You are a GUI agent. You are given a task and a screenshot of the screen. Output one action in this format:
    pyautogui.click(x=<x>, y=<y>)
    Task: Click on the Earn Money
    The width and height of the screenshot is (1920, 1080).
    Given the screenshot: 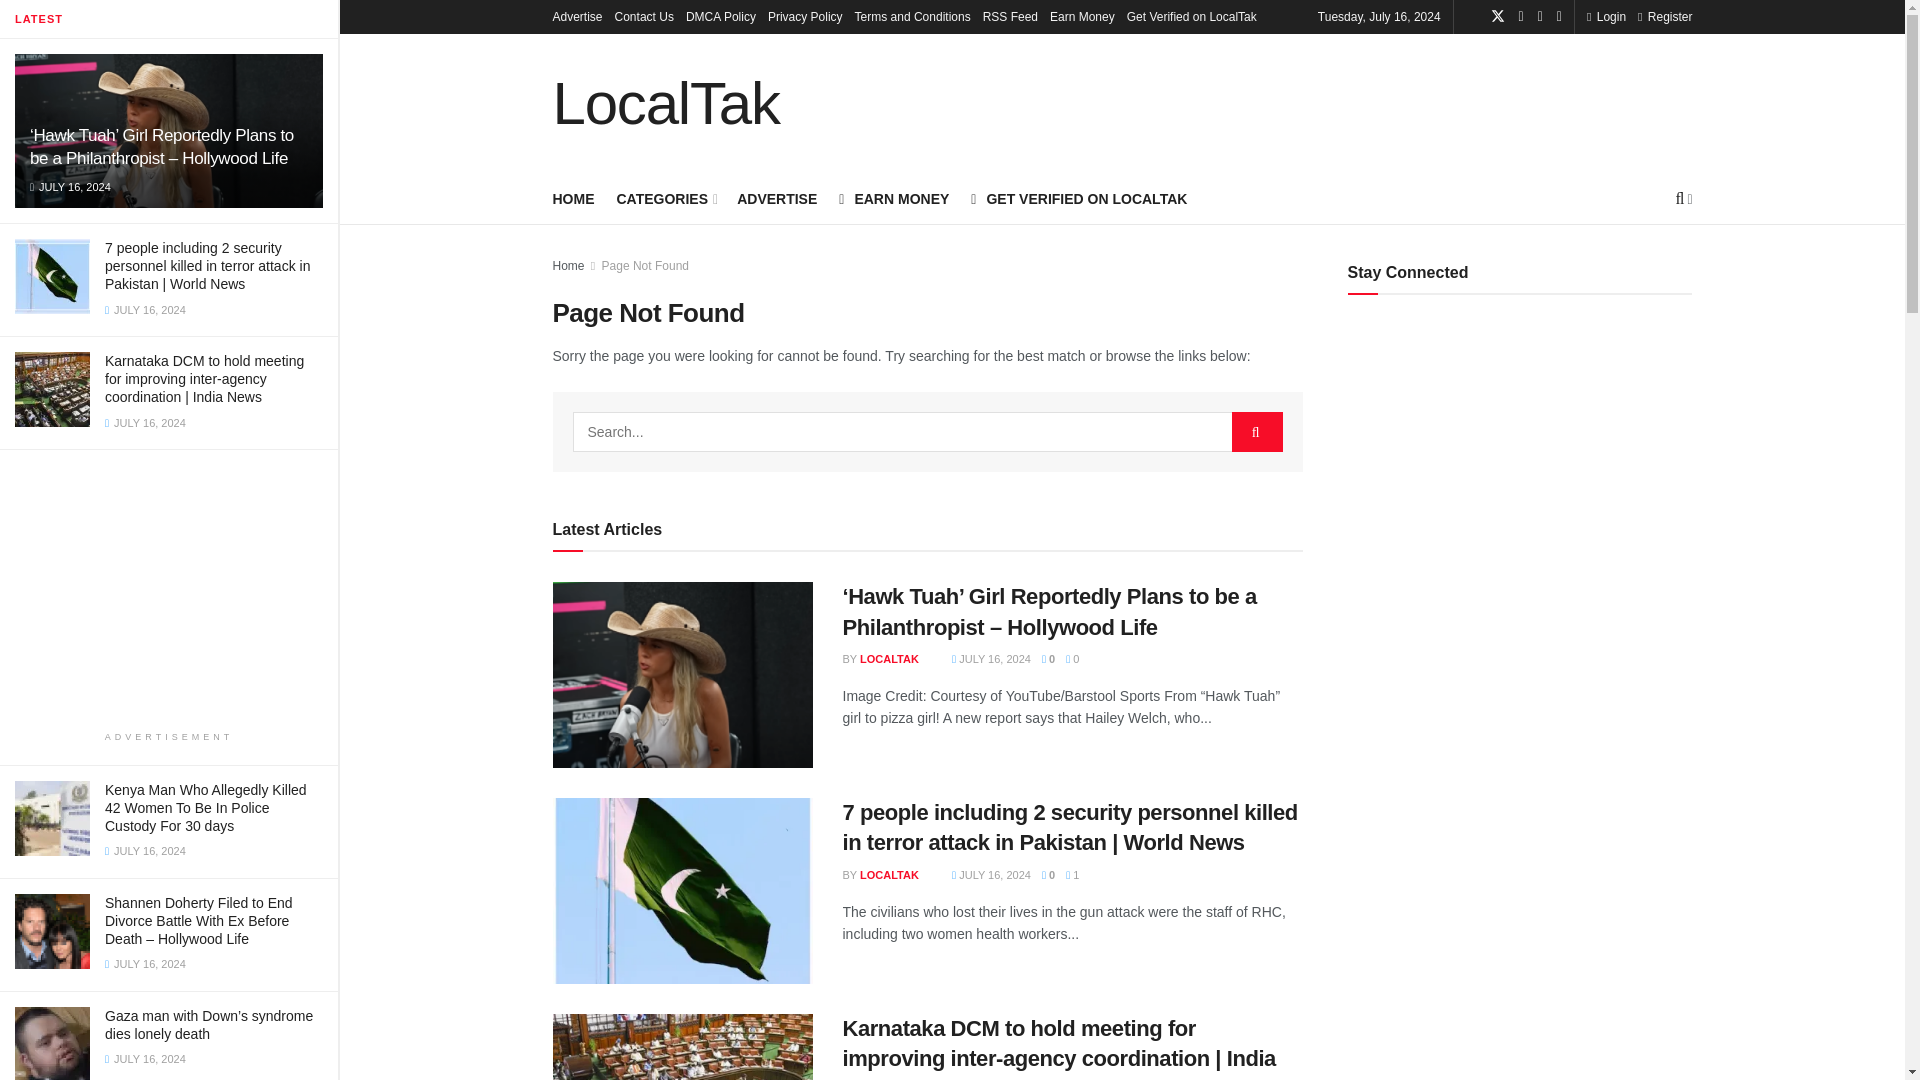 What is the action you would take?
    pyautogui.click(x=1082, y=16)
    